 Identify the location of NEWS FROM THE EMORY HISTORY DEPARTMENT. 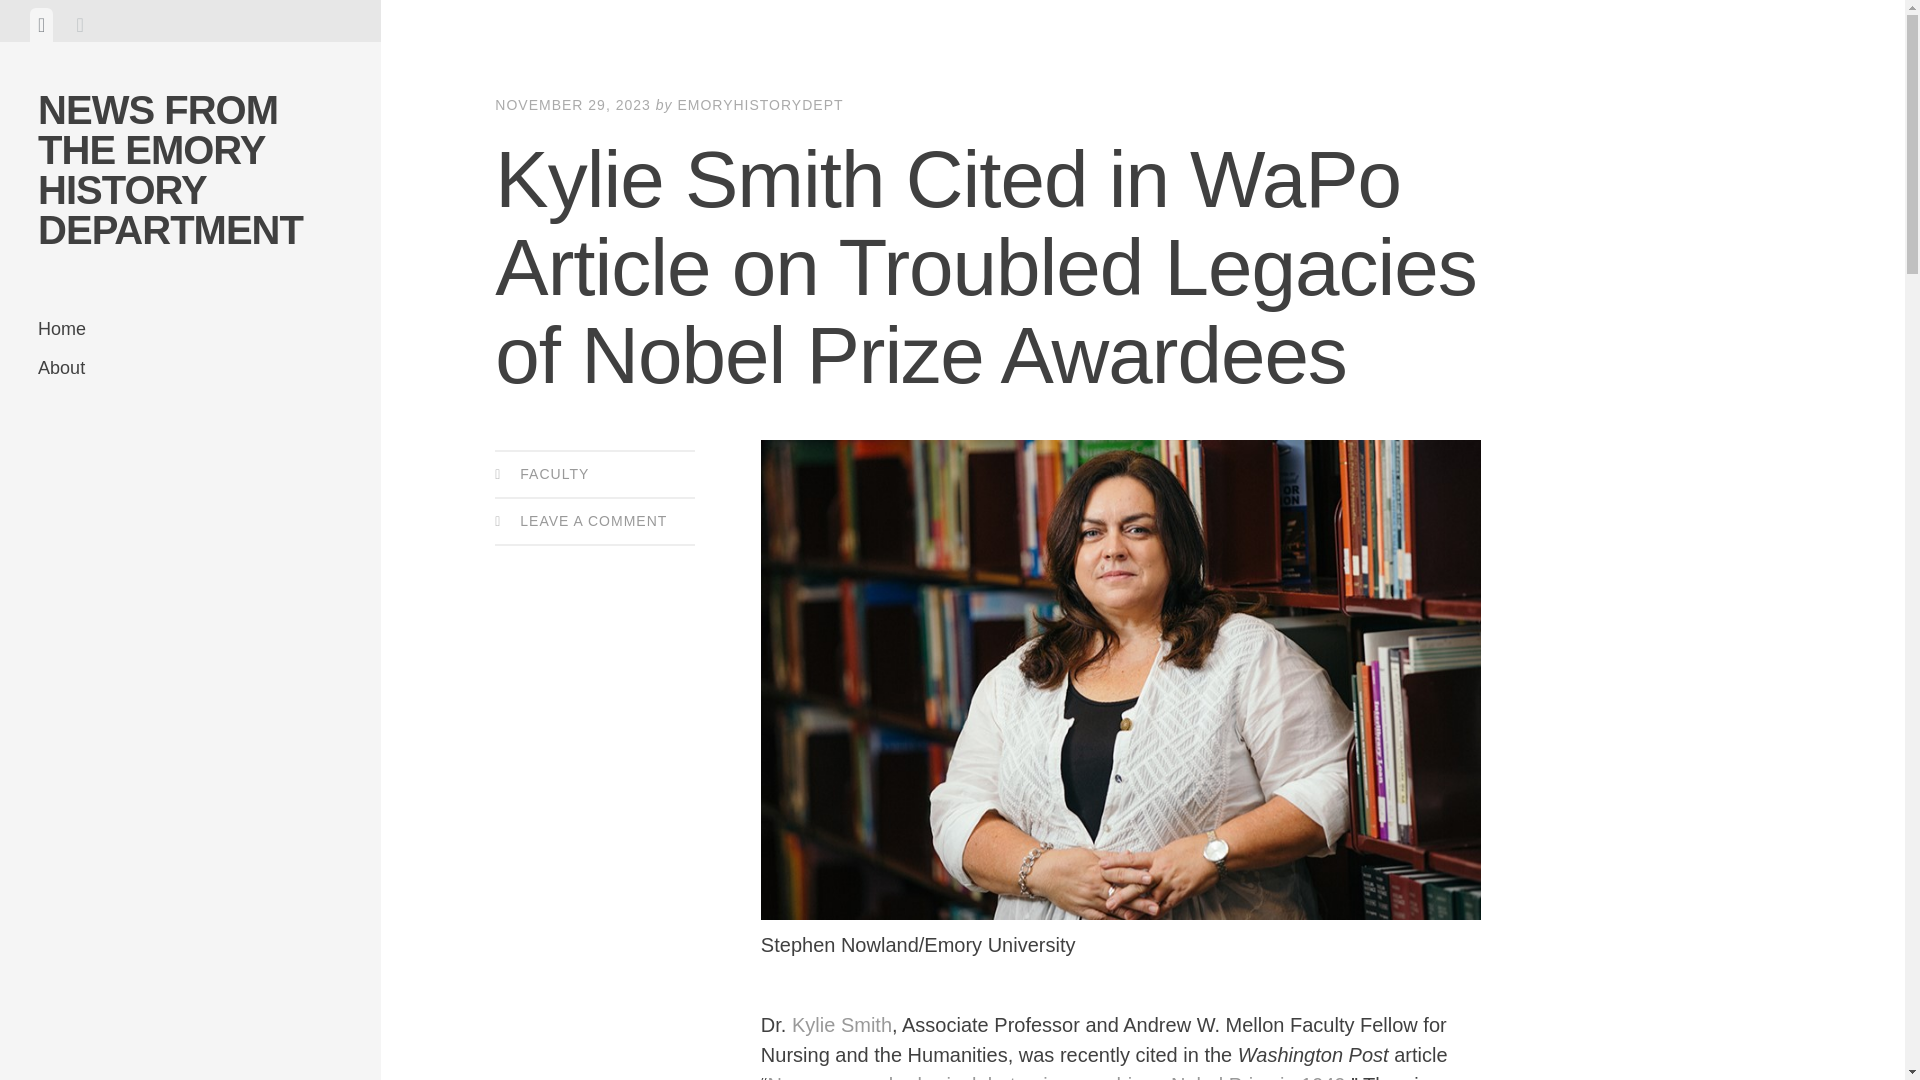
(170, 169).